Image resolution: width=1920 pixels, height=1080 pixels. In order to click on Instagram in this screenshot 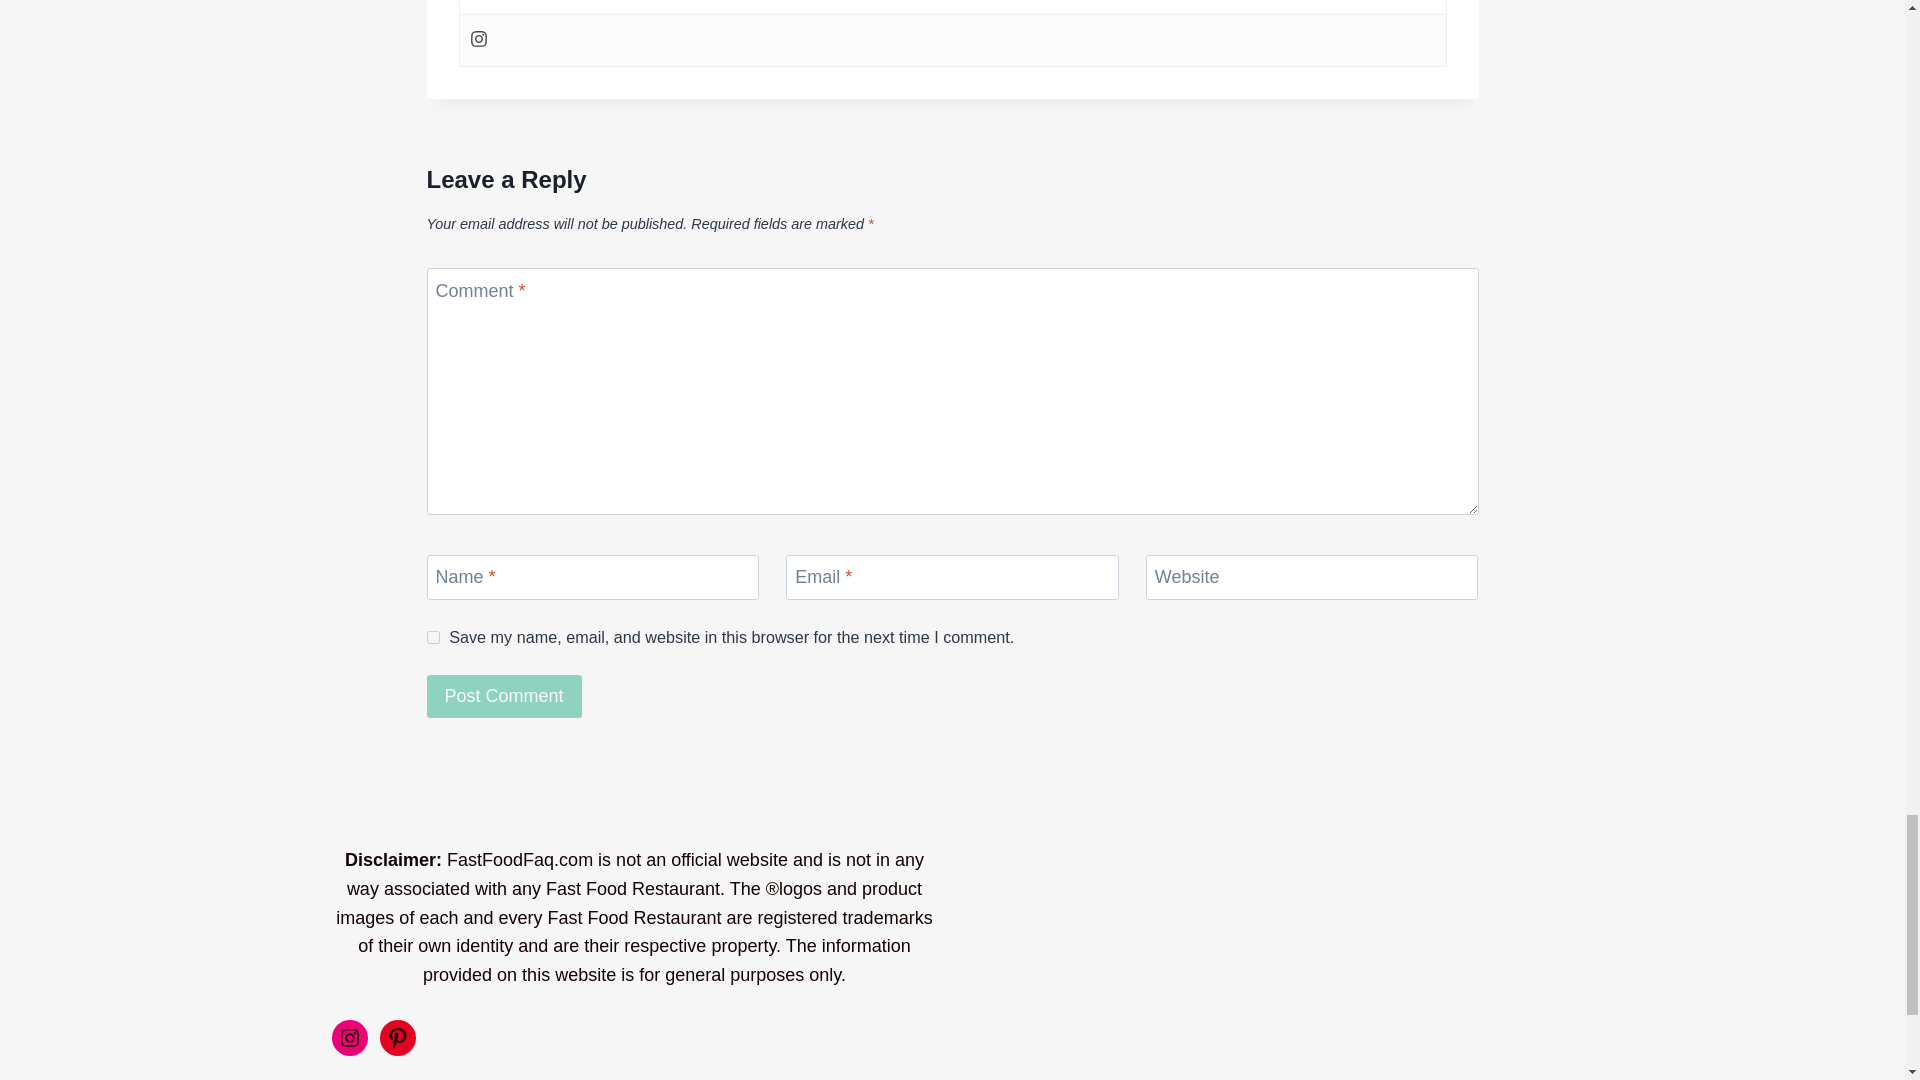, I will do `click(350, 1038)`.